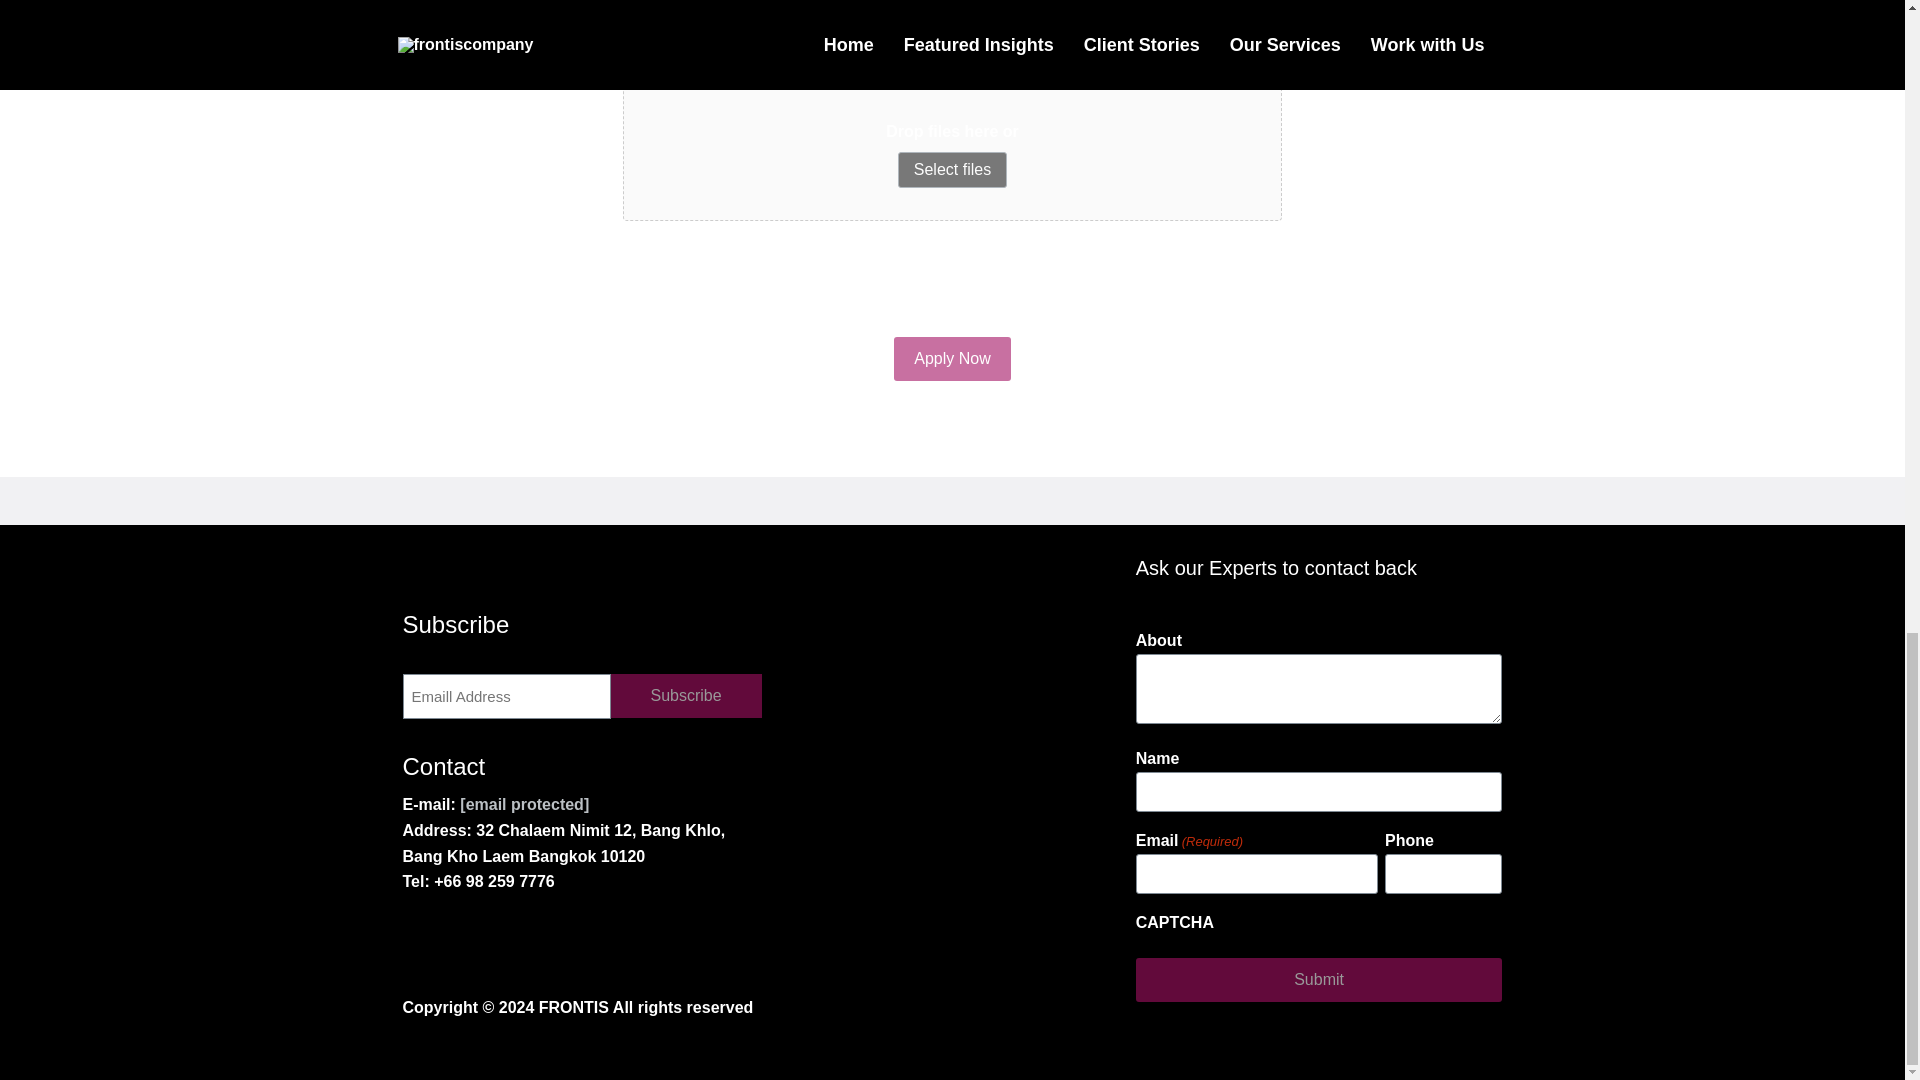  I want to click on Subscribe, so click(685, 696).